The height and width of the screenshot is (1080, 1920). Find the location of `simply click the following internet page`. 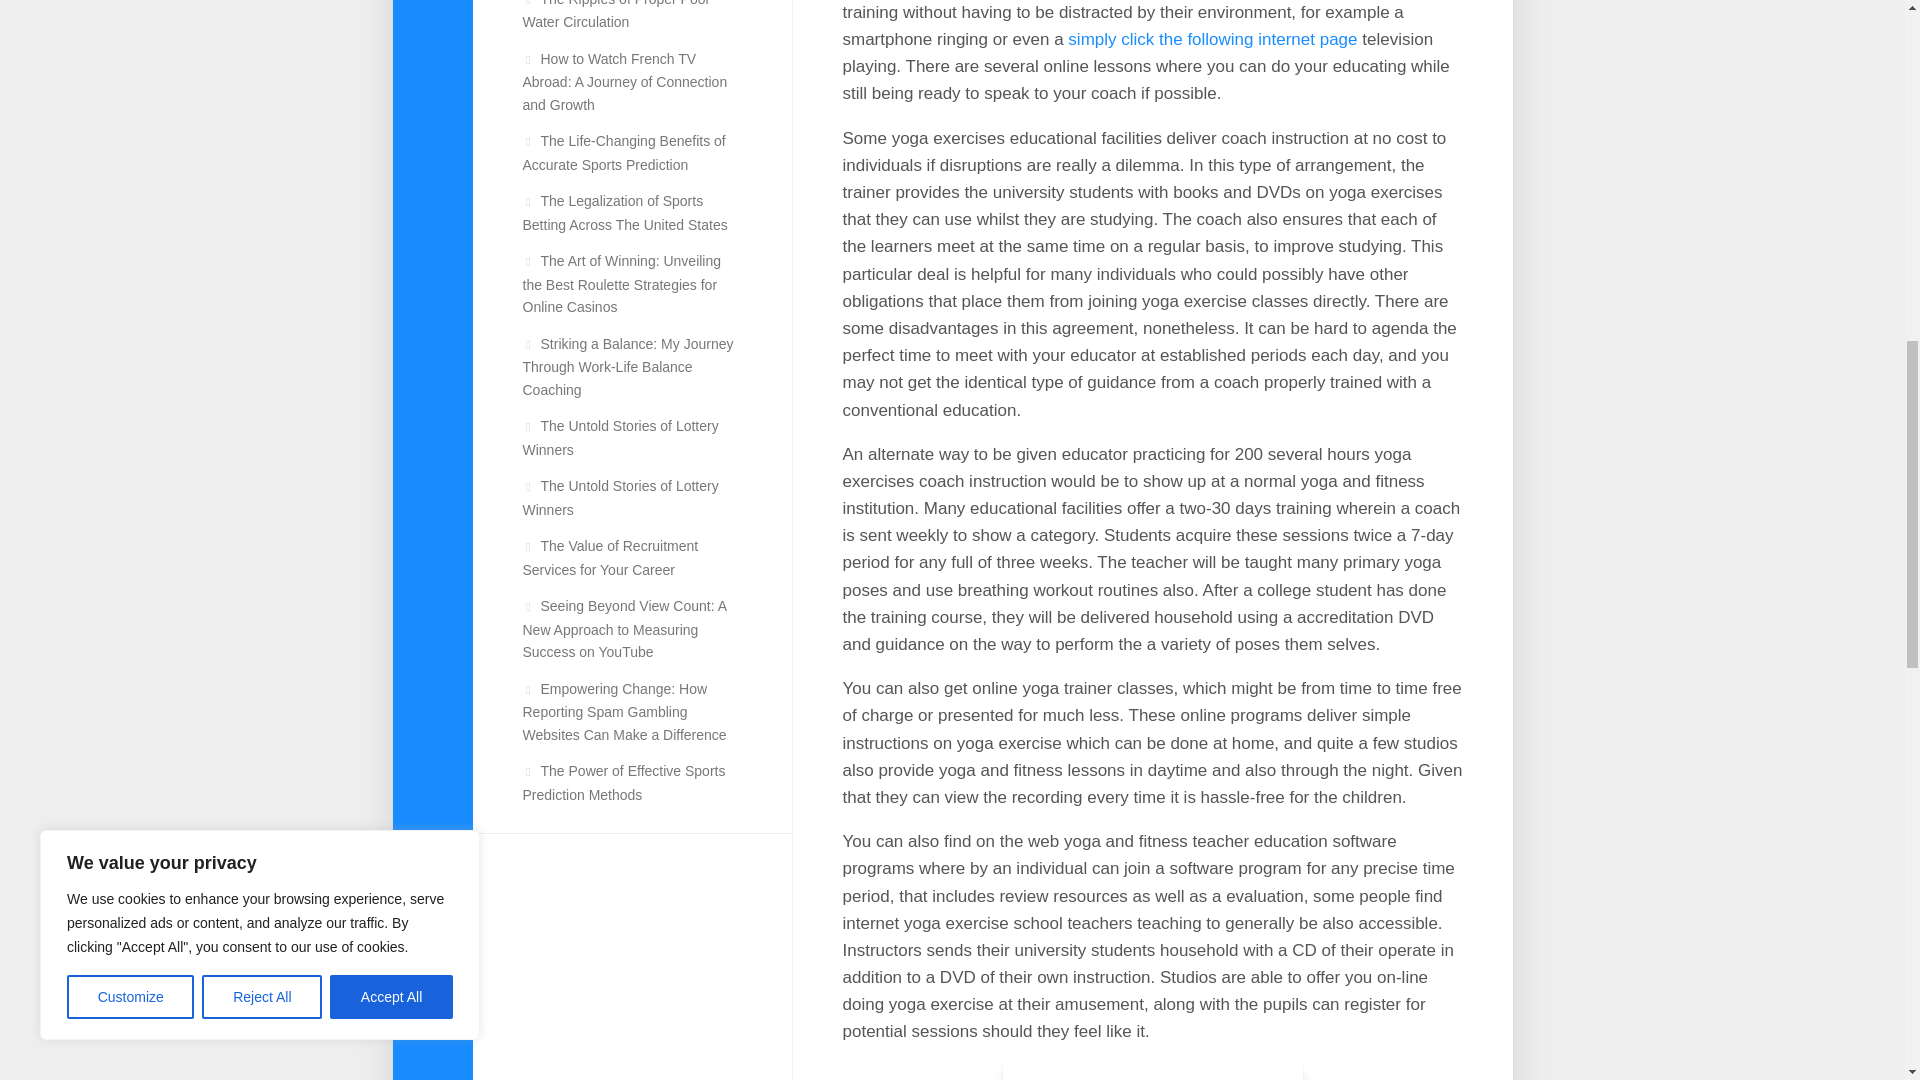

simply click the following internet page is located at coordinates (1212, 39).